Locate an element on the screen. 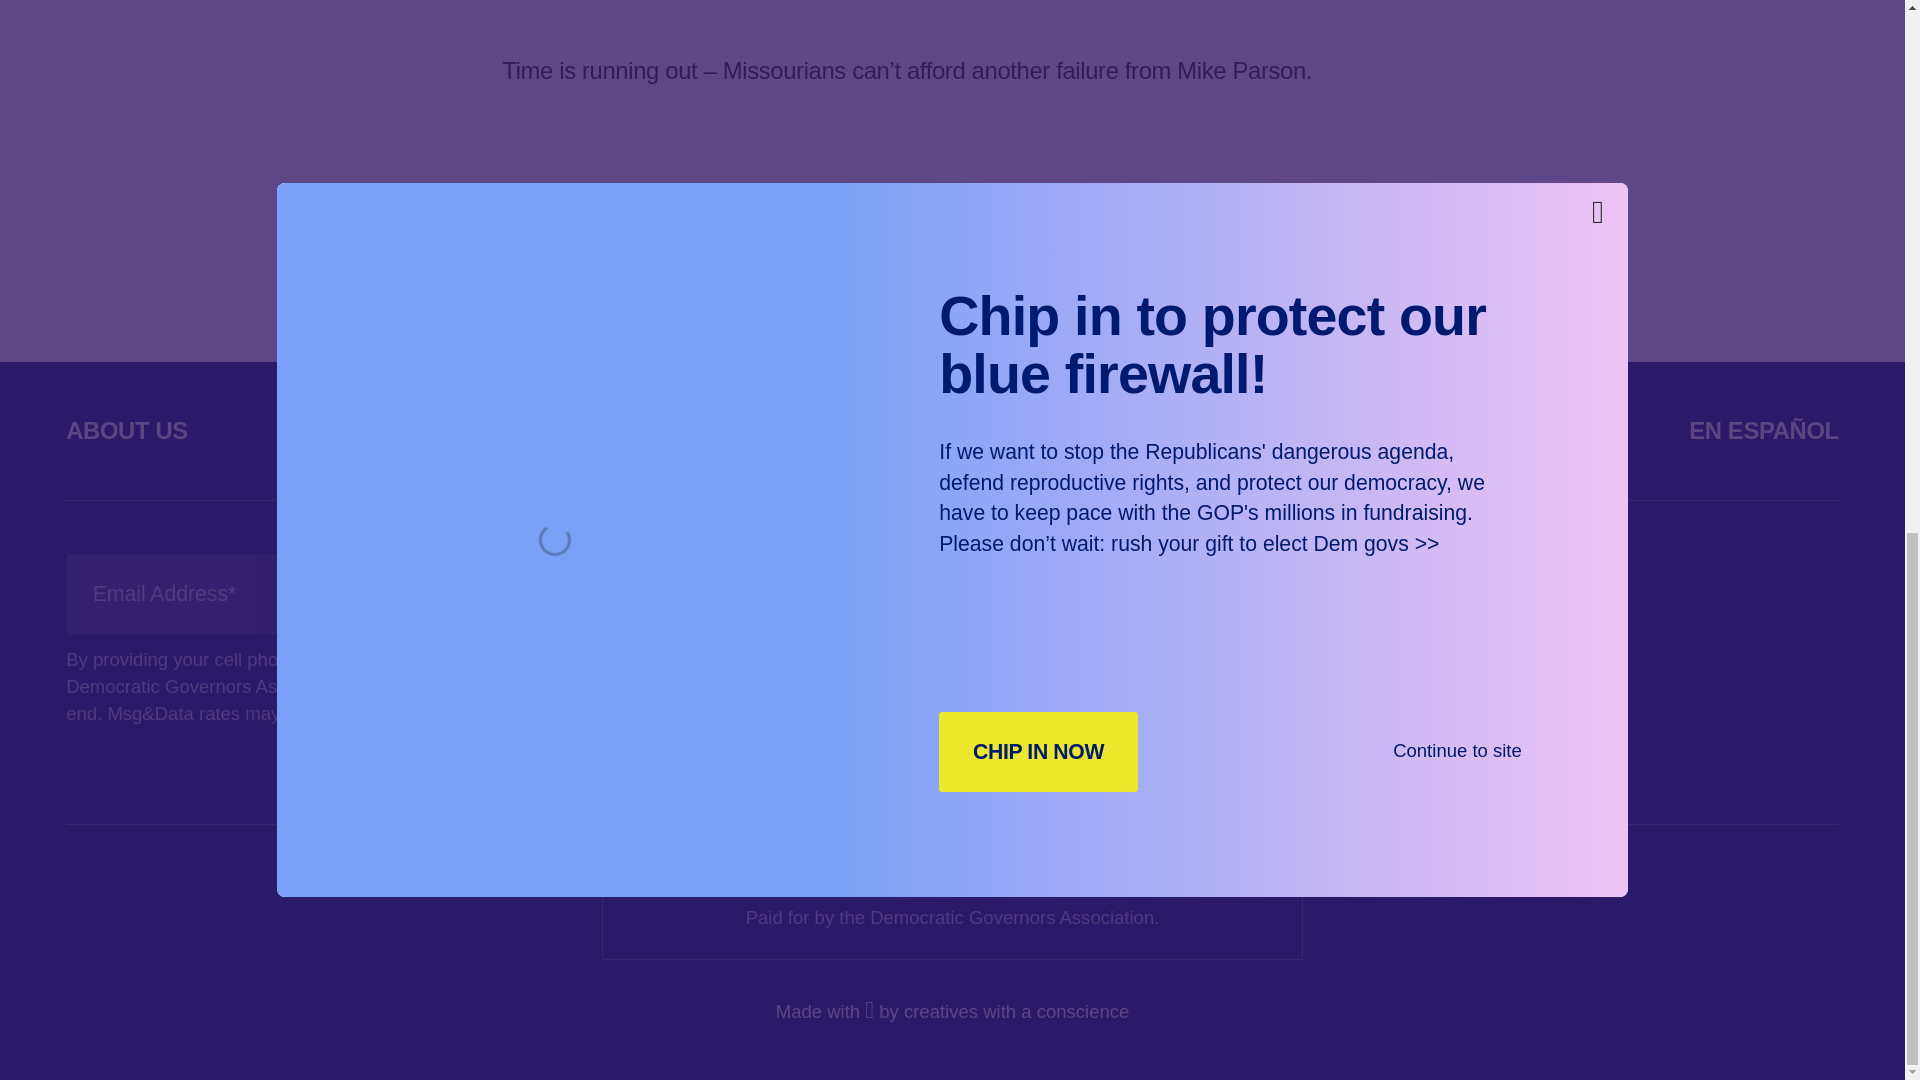  GOVERNORS is located at coordinates (417, 430).